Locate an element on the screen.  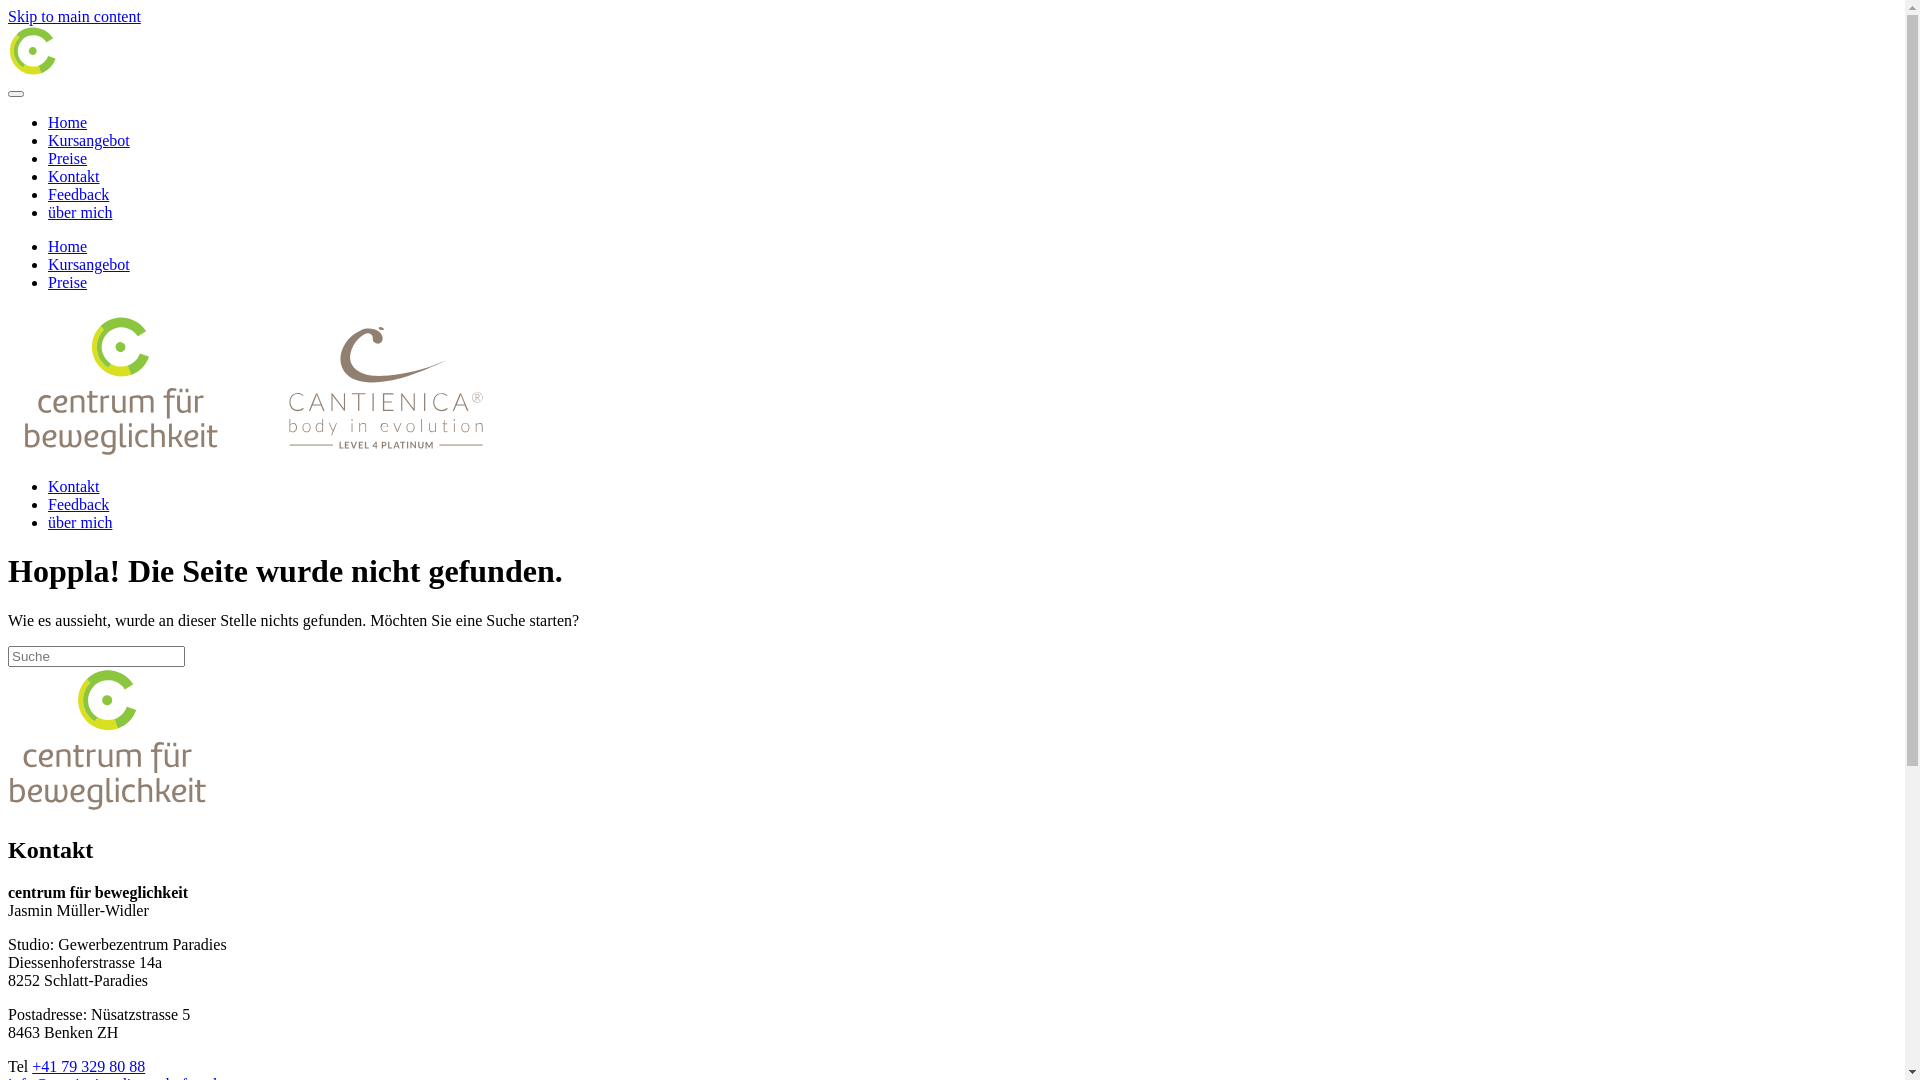
Kontakt is located at coordinates (74, 486).